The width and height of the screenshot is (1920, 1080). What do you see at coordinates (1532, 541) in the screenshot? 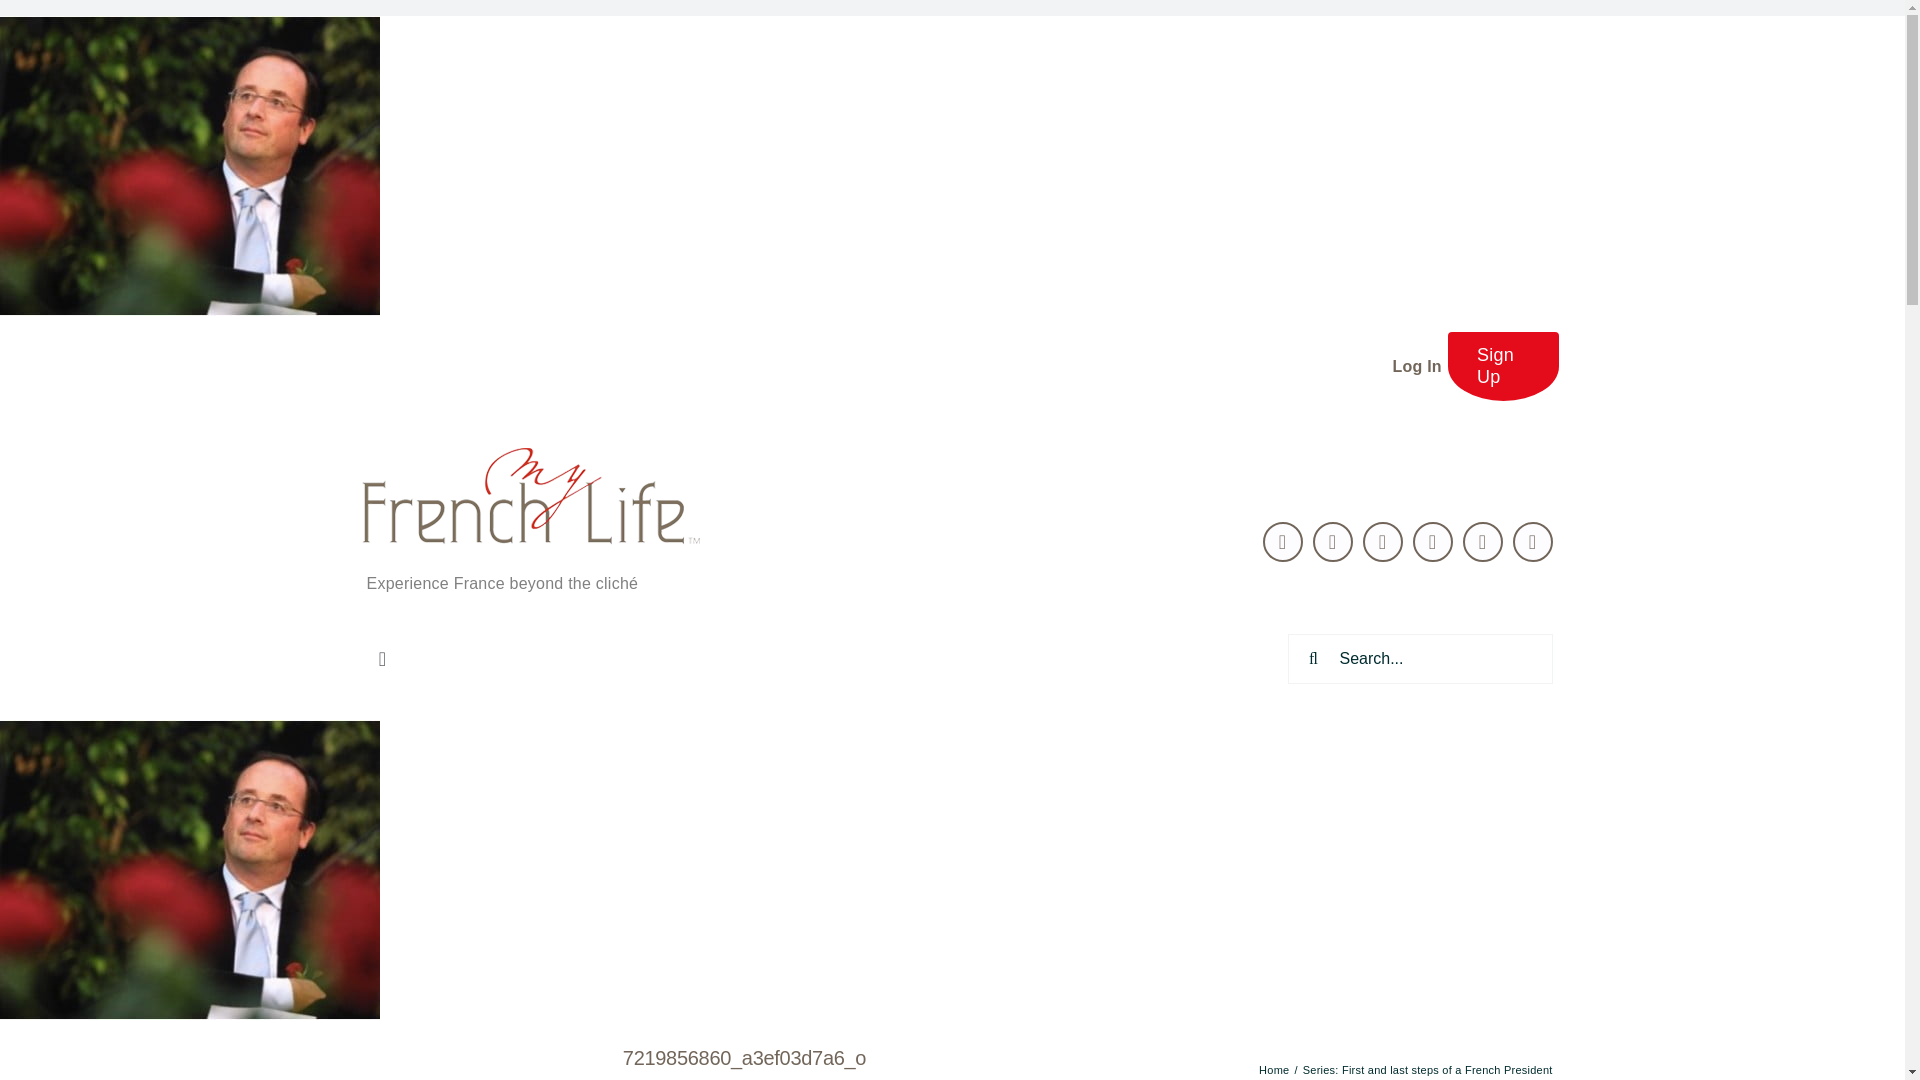
I see `Instagram` at bounding box center [1532, 541].